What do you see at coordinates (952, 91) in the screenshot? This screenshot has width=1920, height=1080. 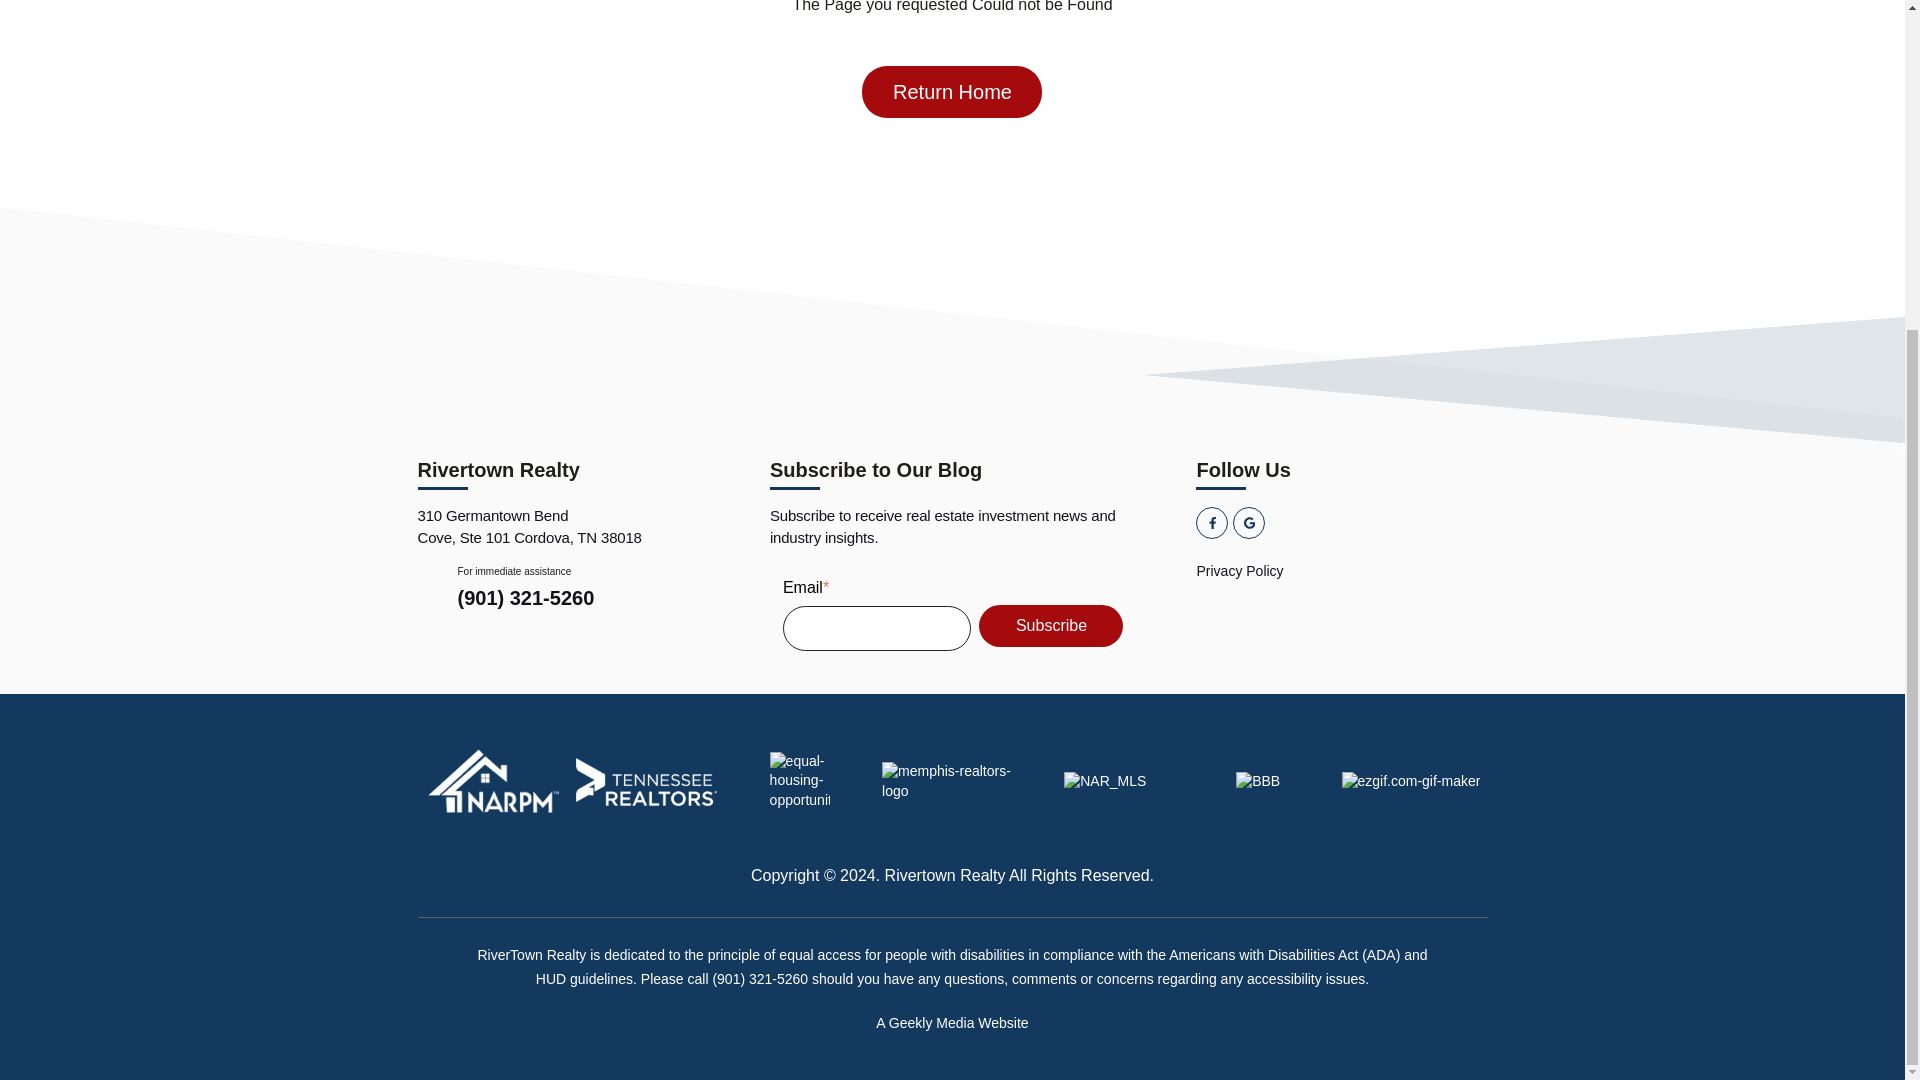 I see `Return Home` at bounding box center [952, 91].